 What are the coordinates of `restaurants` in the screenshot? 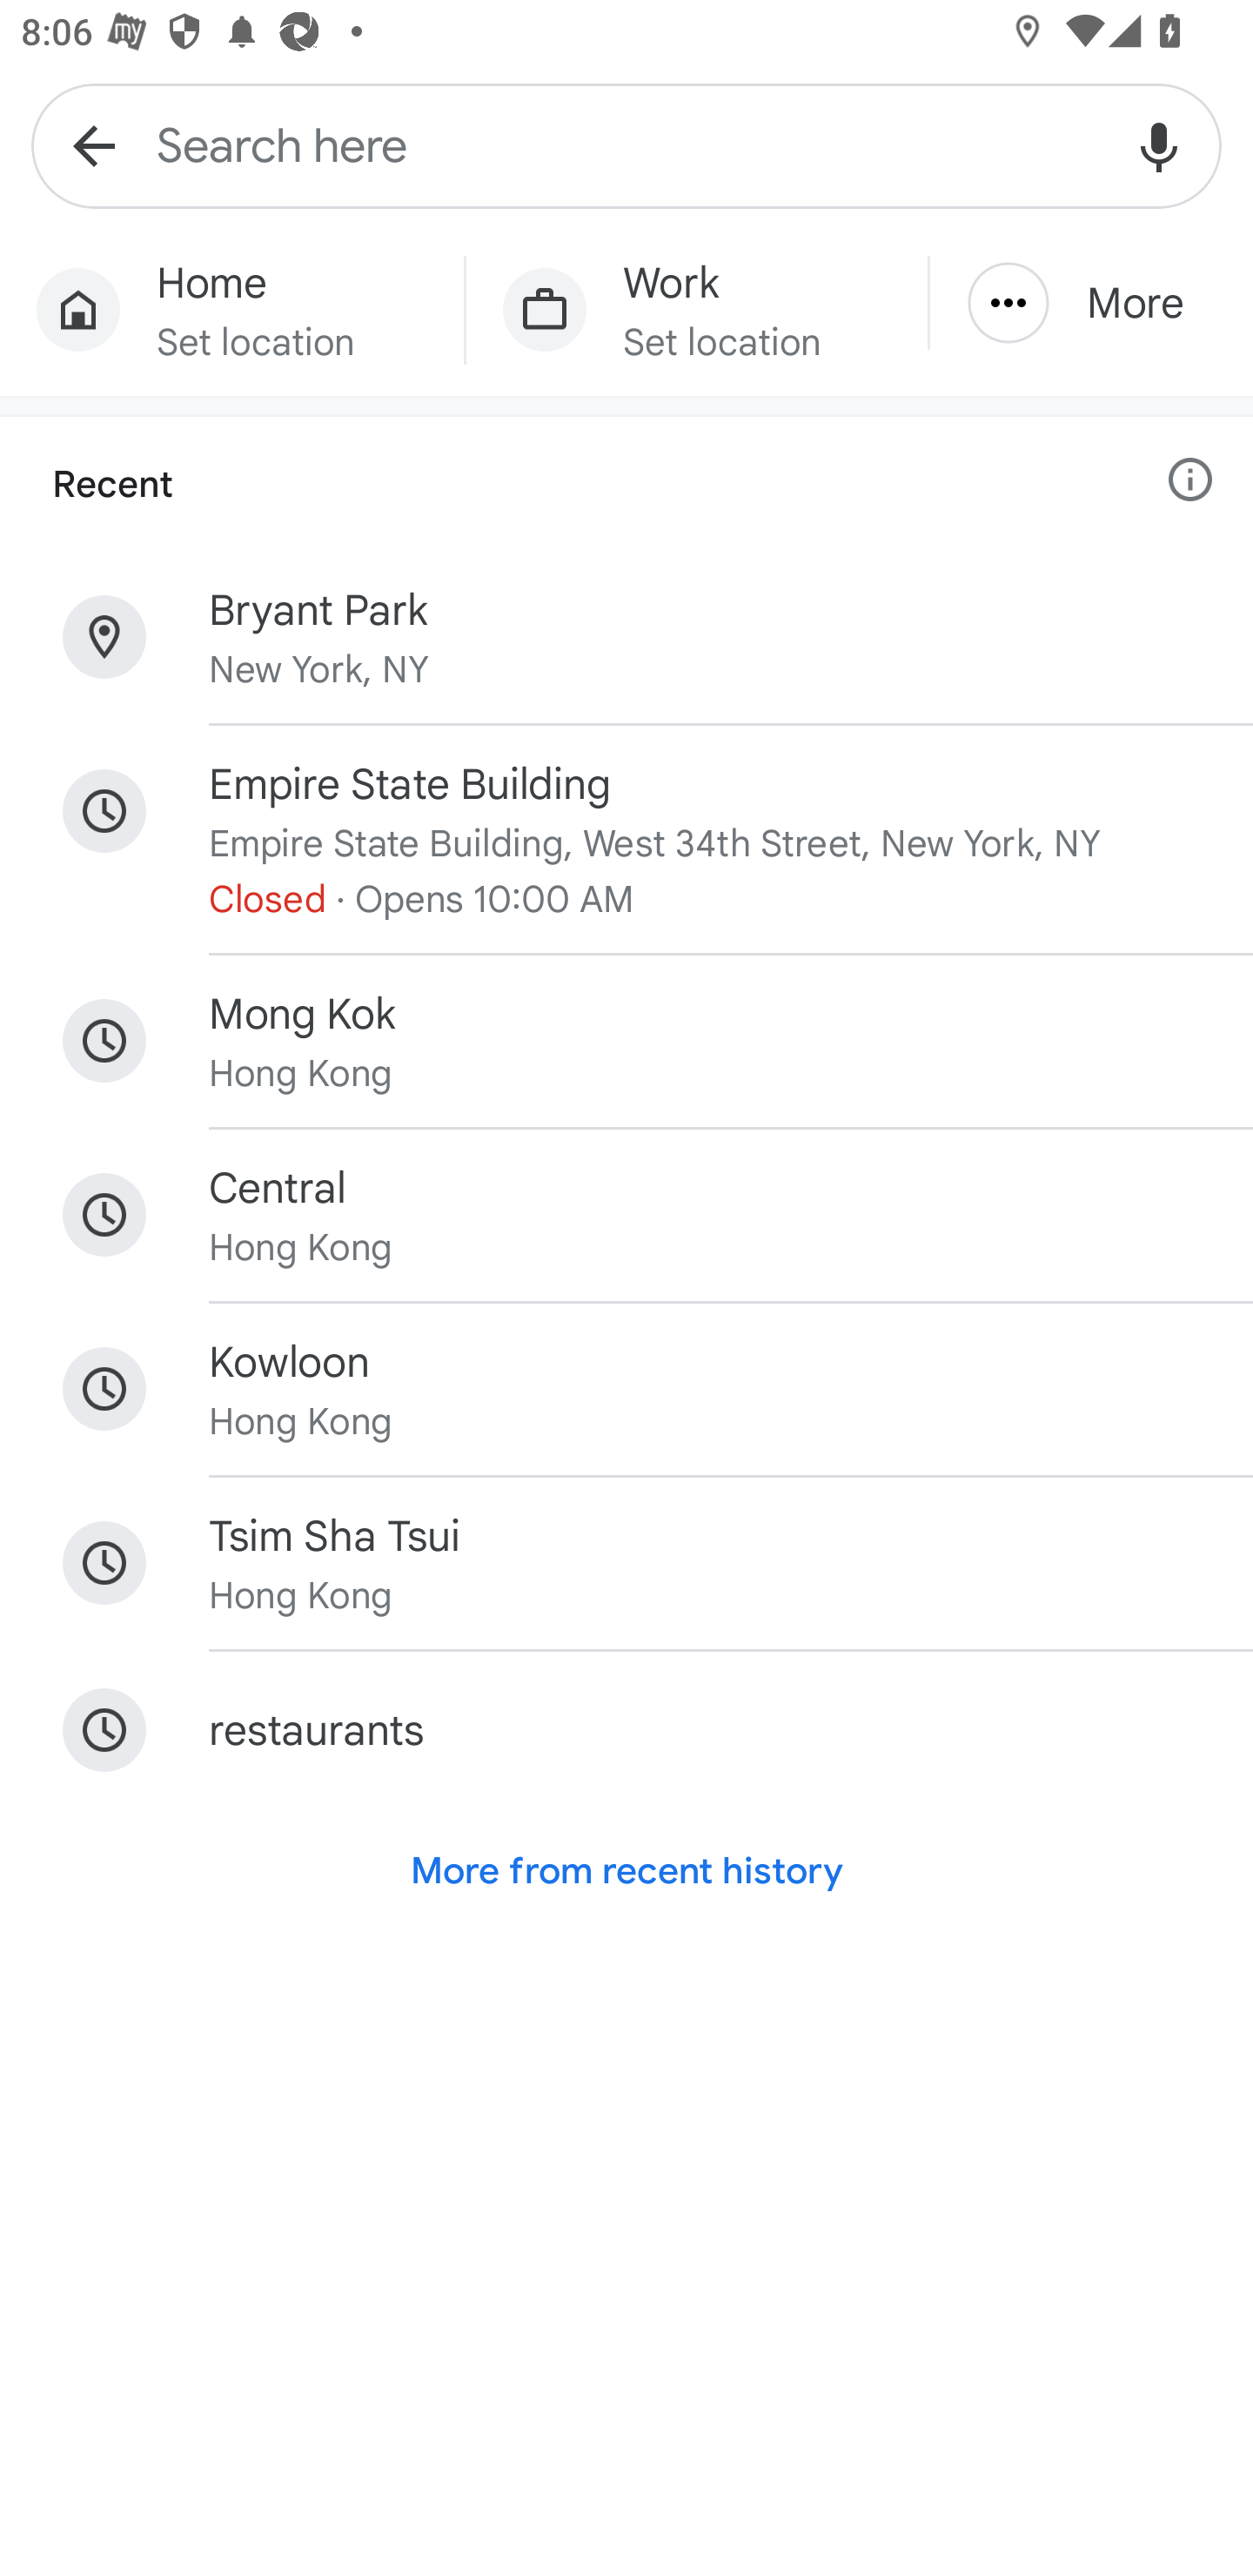 It's located at (626, 1729).